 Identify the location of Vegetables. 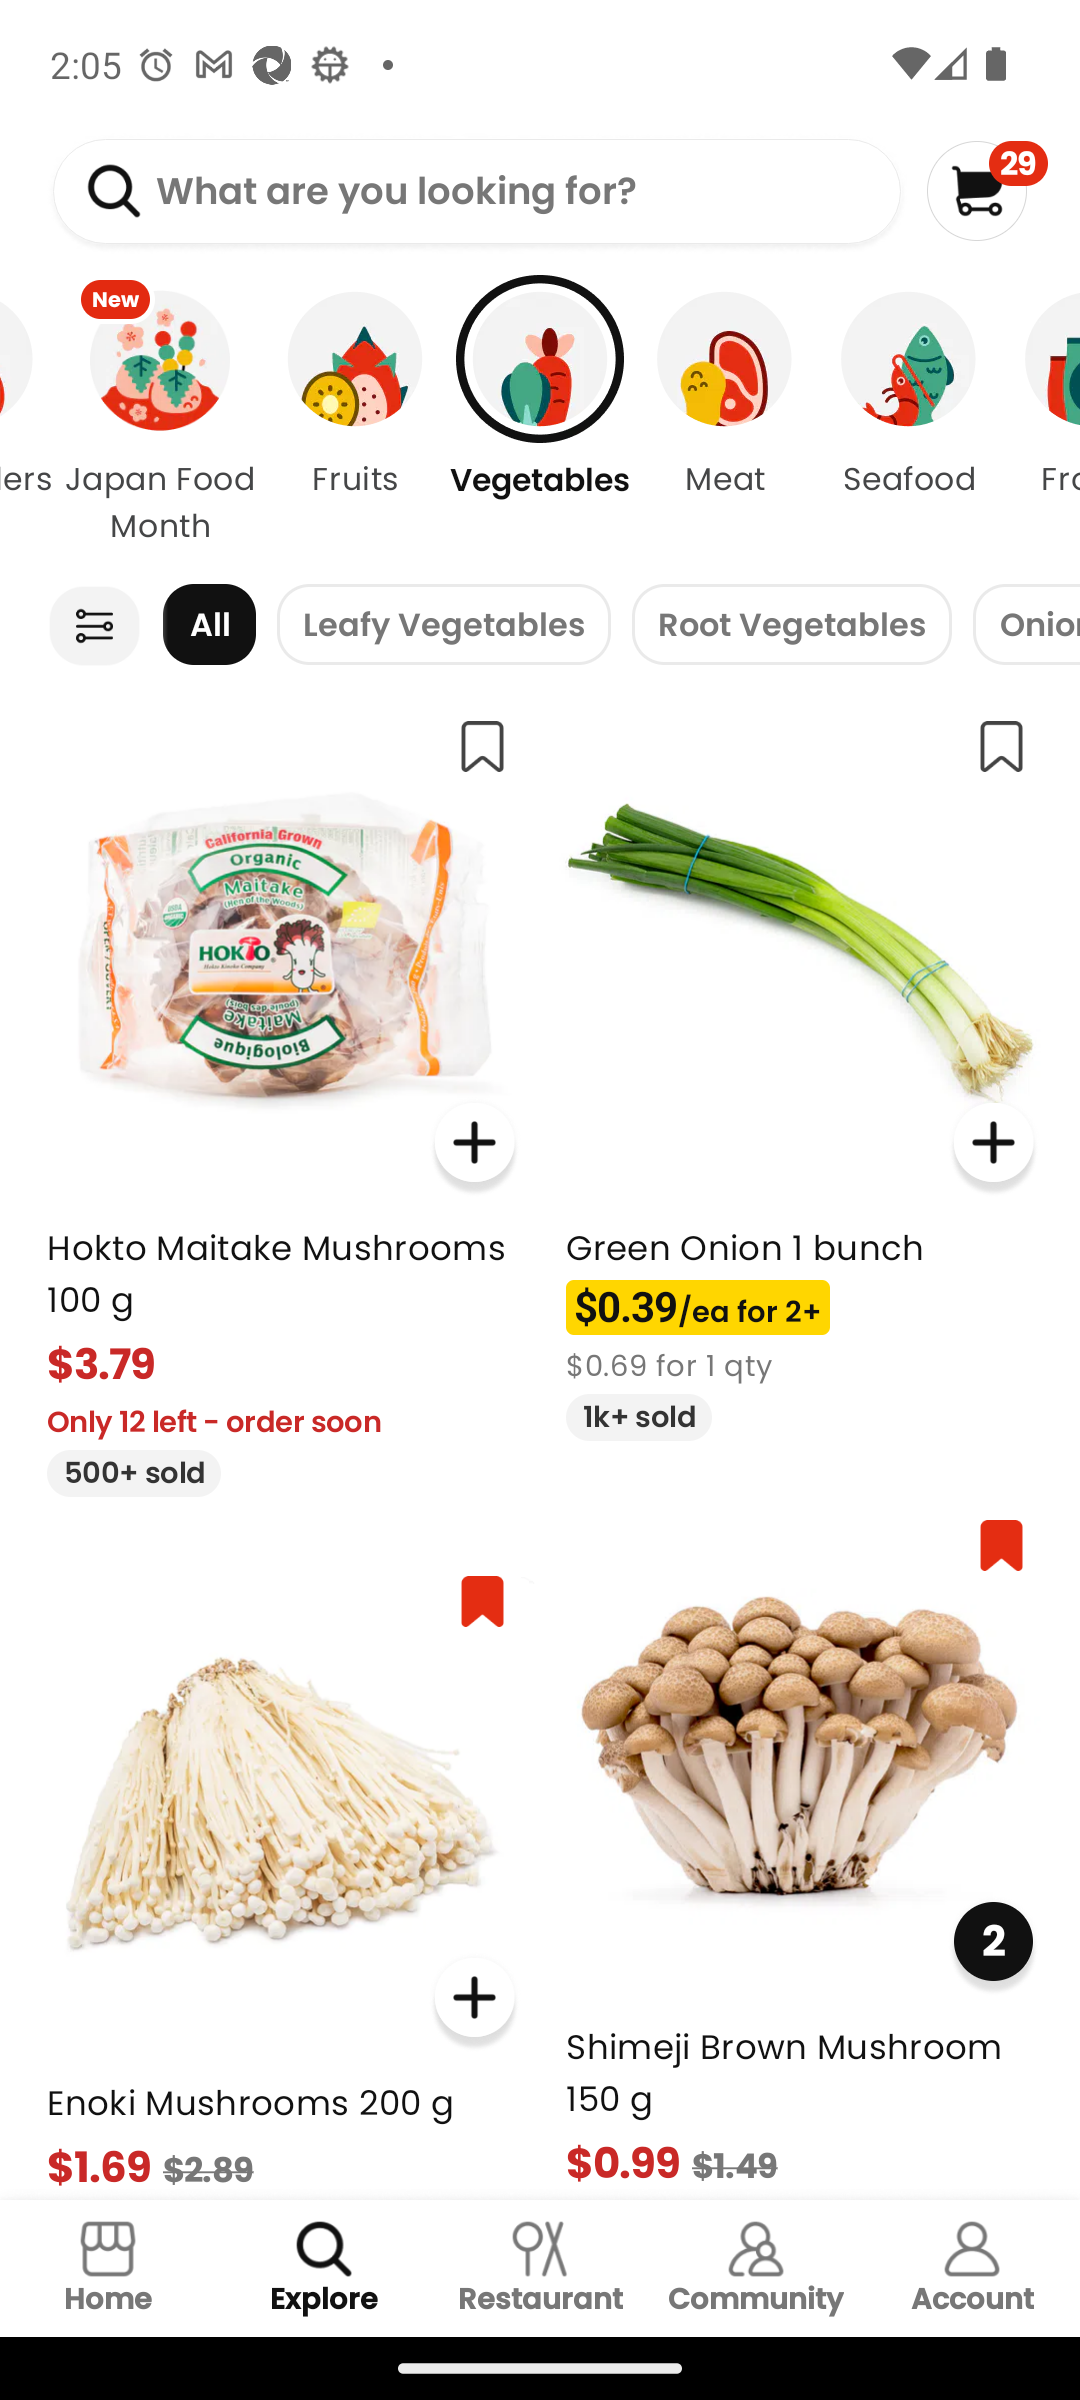
(540, 420).